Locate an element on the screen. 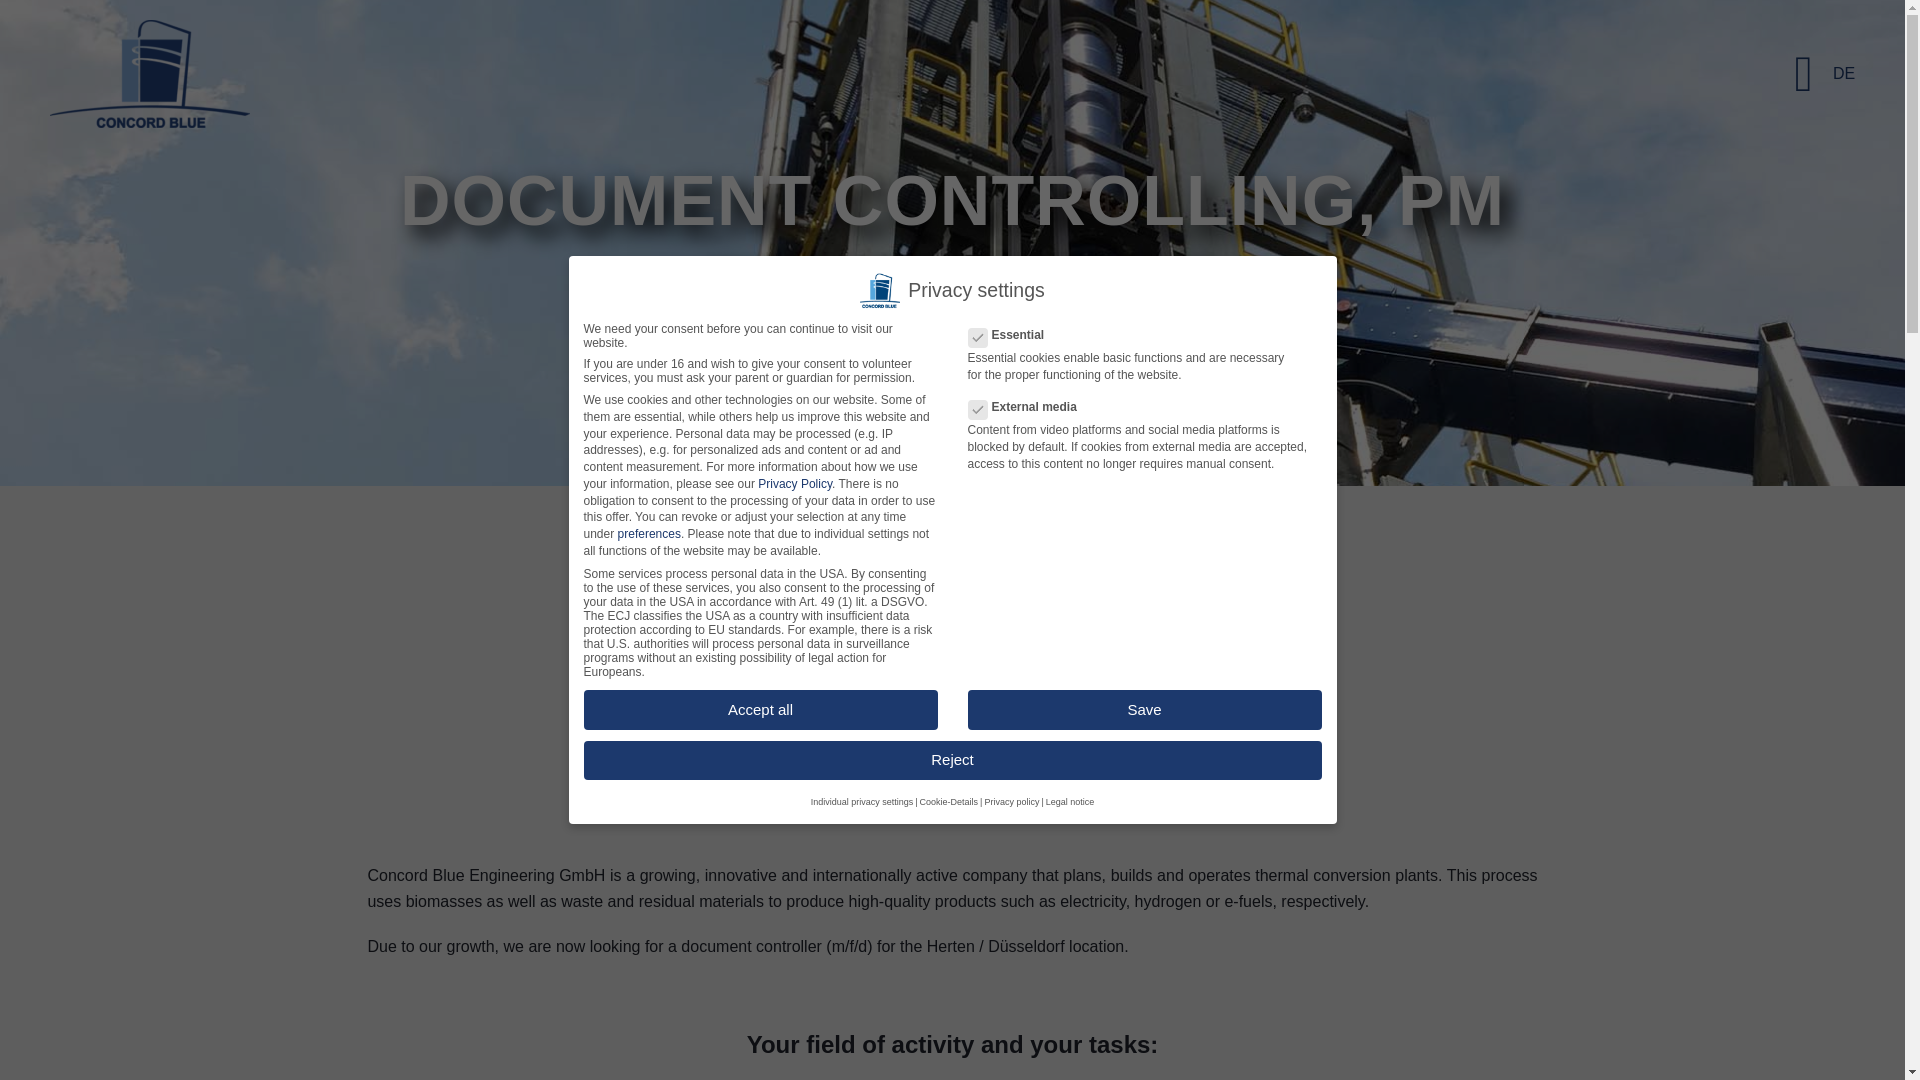 The height and width of the screenshot is (1080, 1920). Reject is located at coordinates (952, 760).